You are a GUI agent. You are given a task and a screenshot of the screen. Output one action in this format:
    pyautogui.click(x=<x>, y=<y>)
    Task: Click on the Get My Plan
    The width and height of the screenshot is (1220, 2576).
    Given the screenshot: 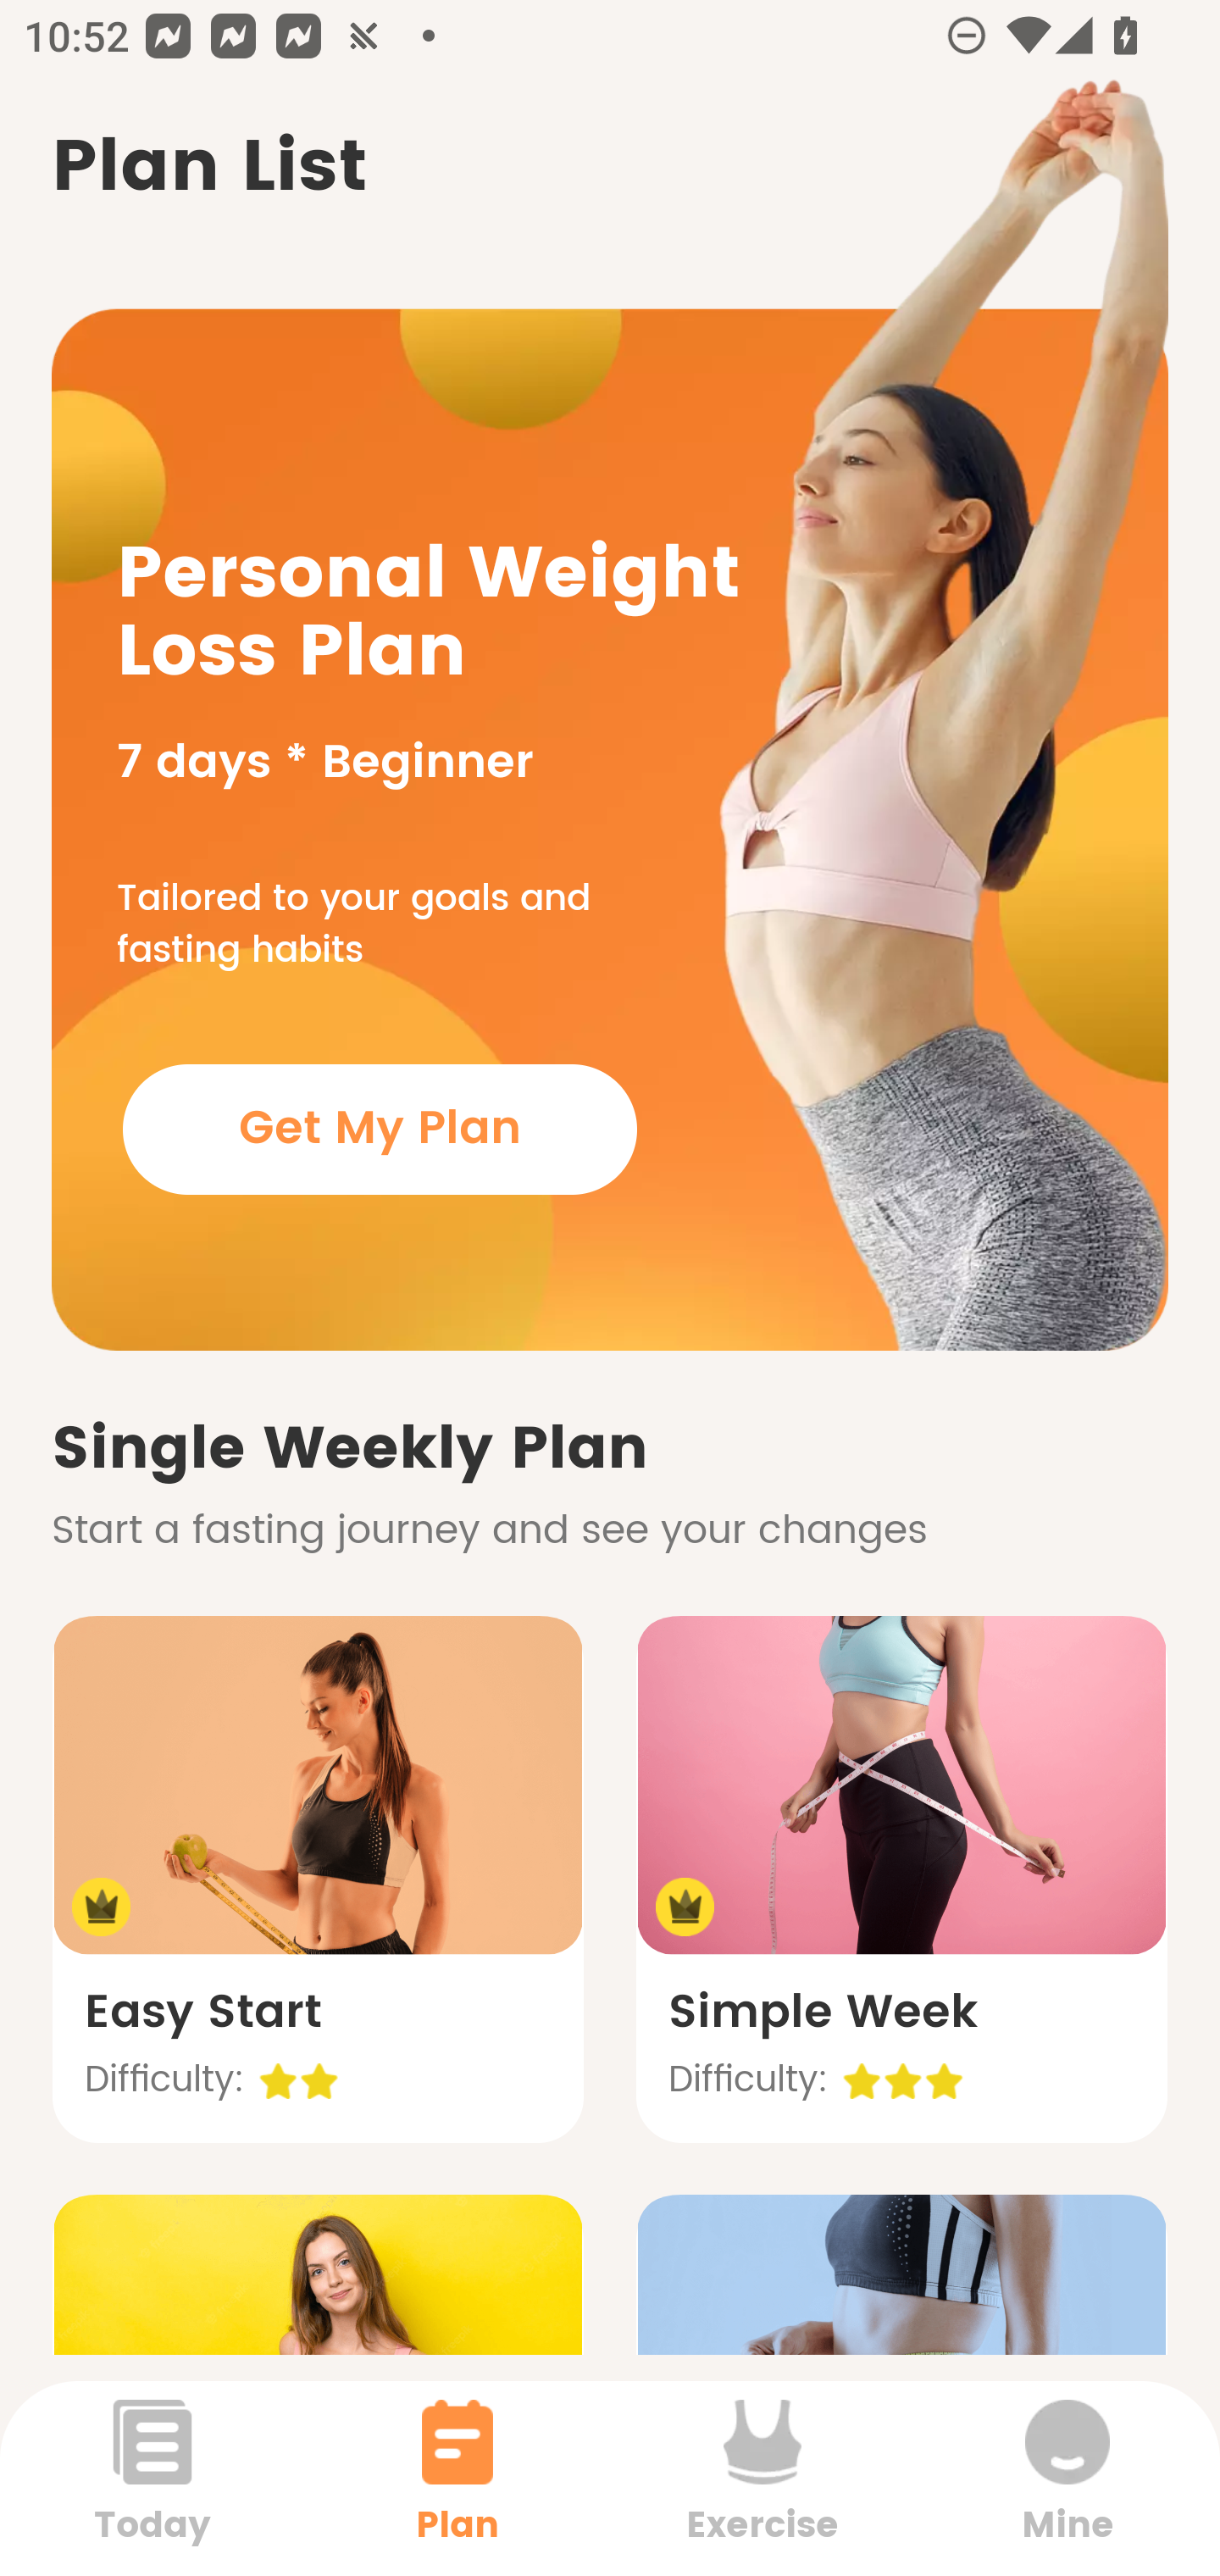 What is the action you would take?
    pyautogui.click(x=380, y=1129)
    